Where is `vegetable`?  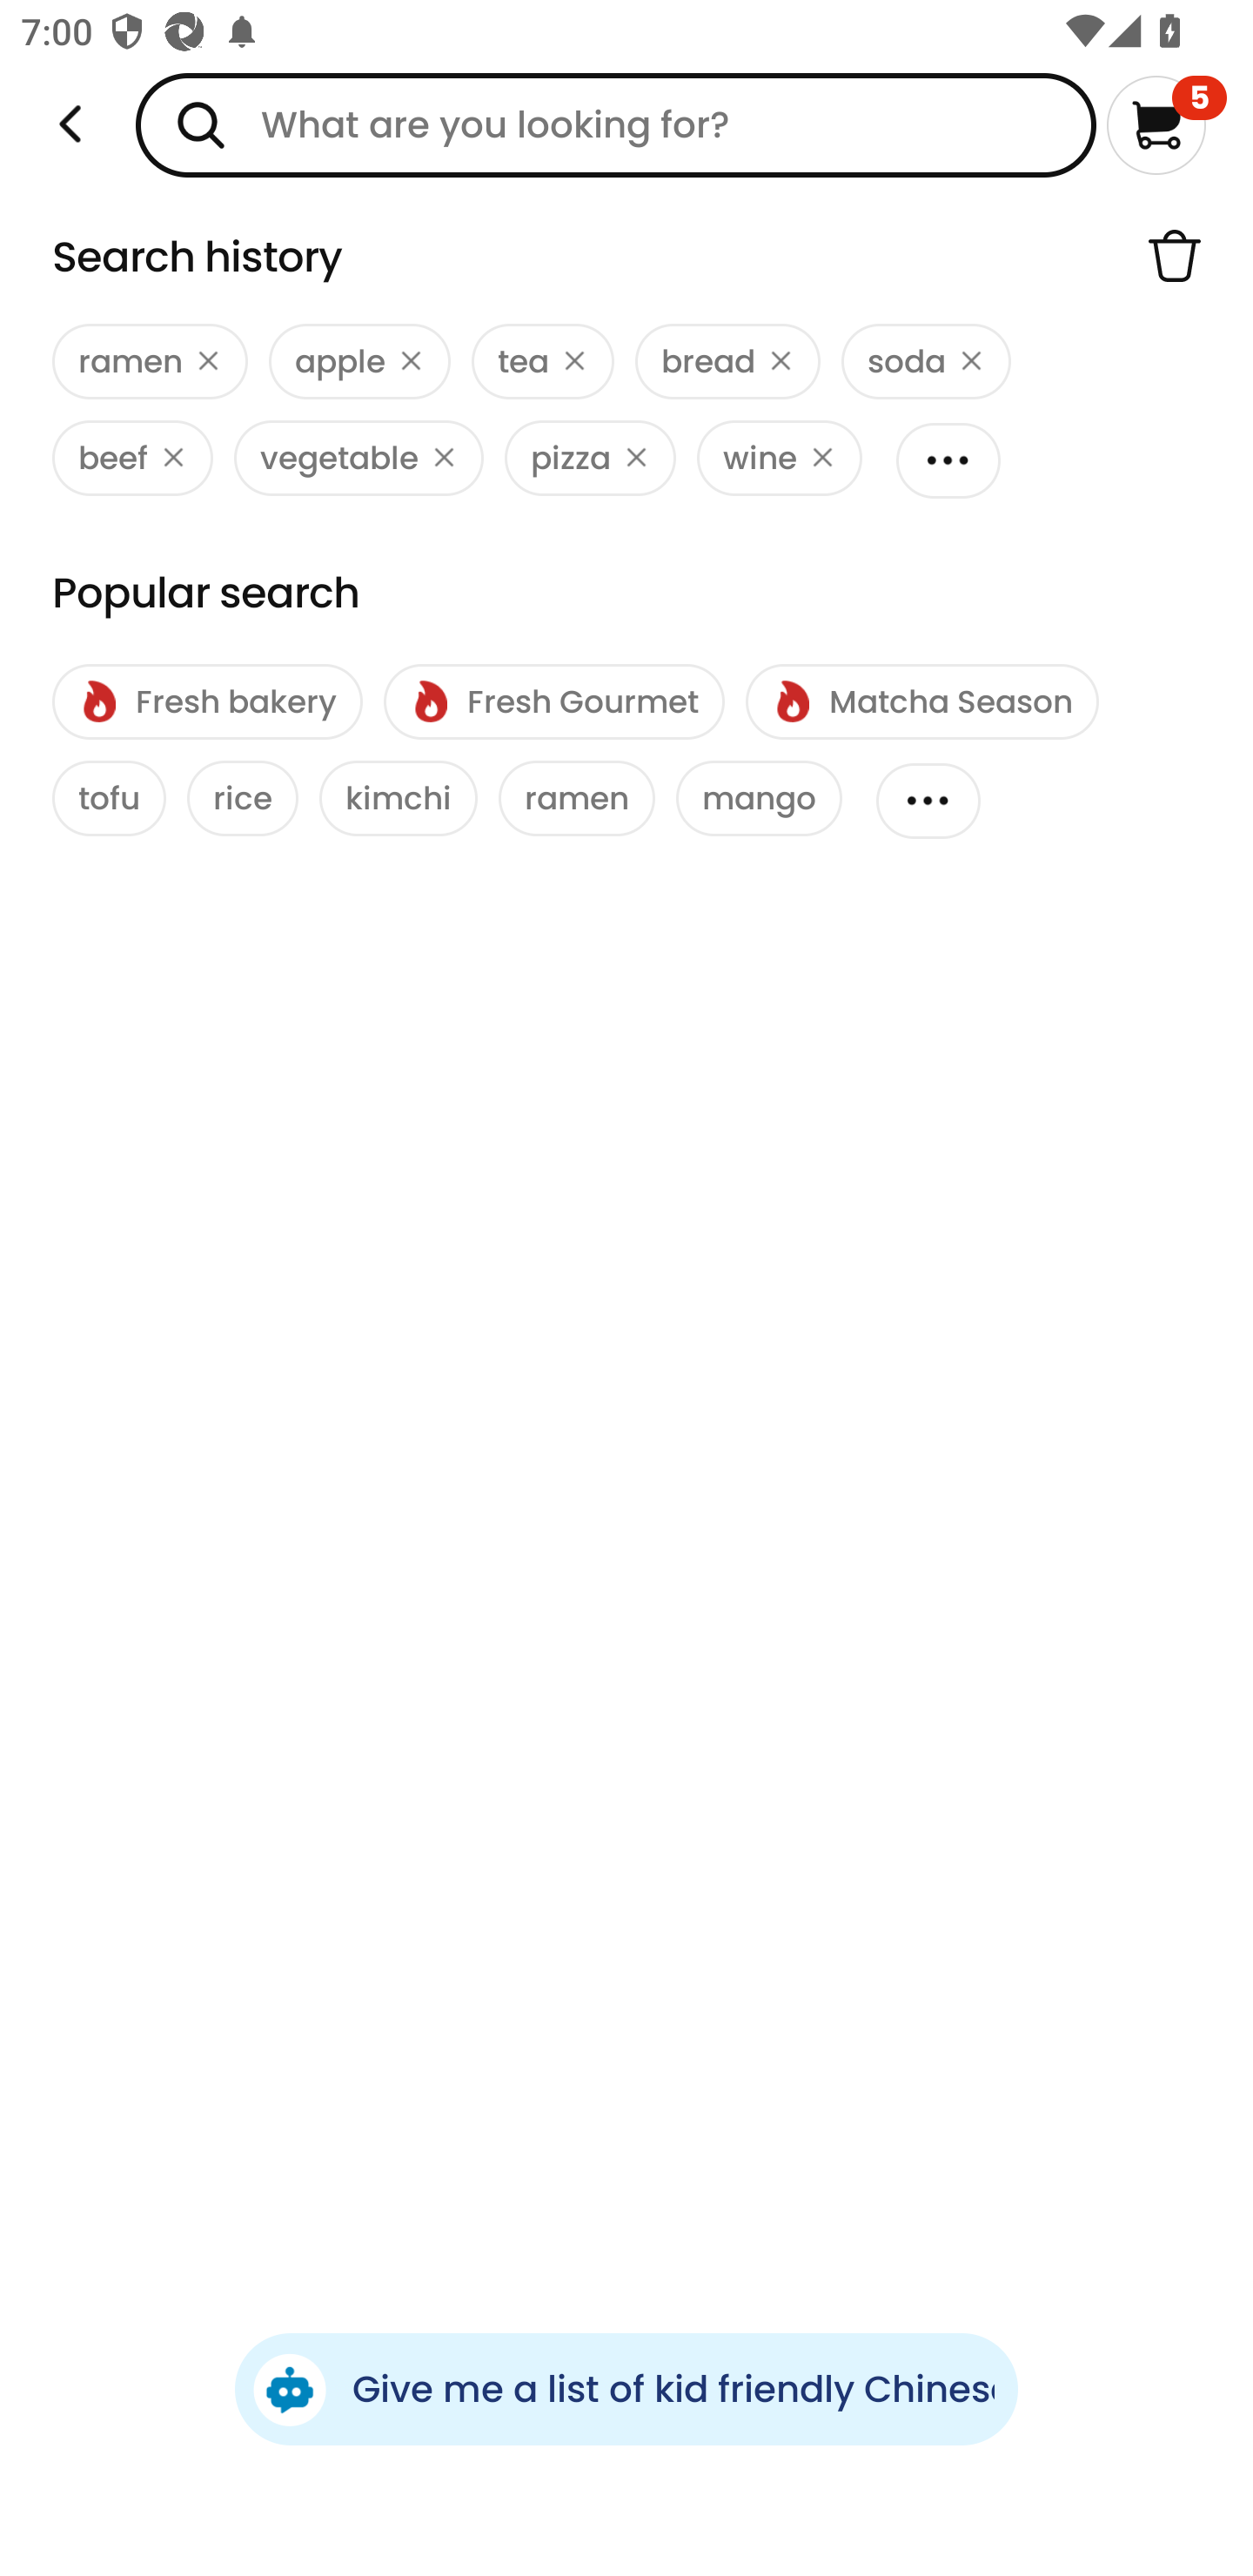
vegetable is located at coordinates (358, 458).